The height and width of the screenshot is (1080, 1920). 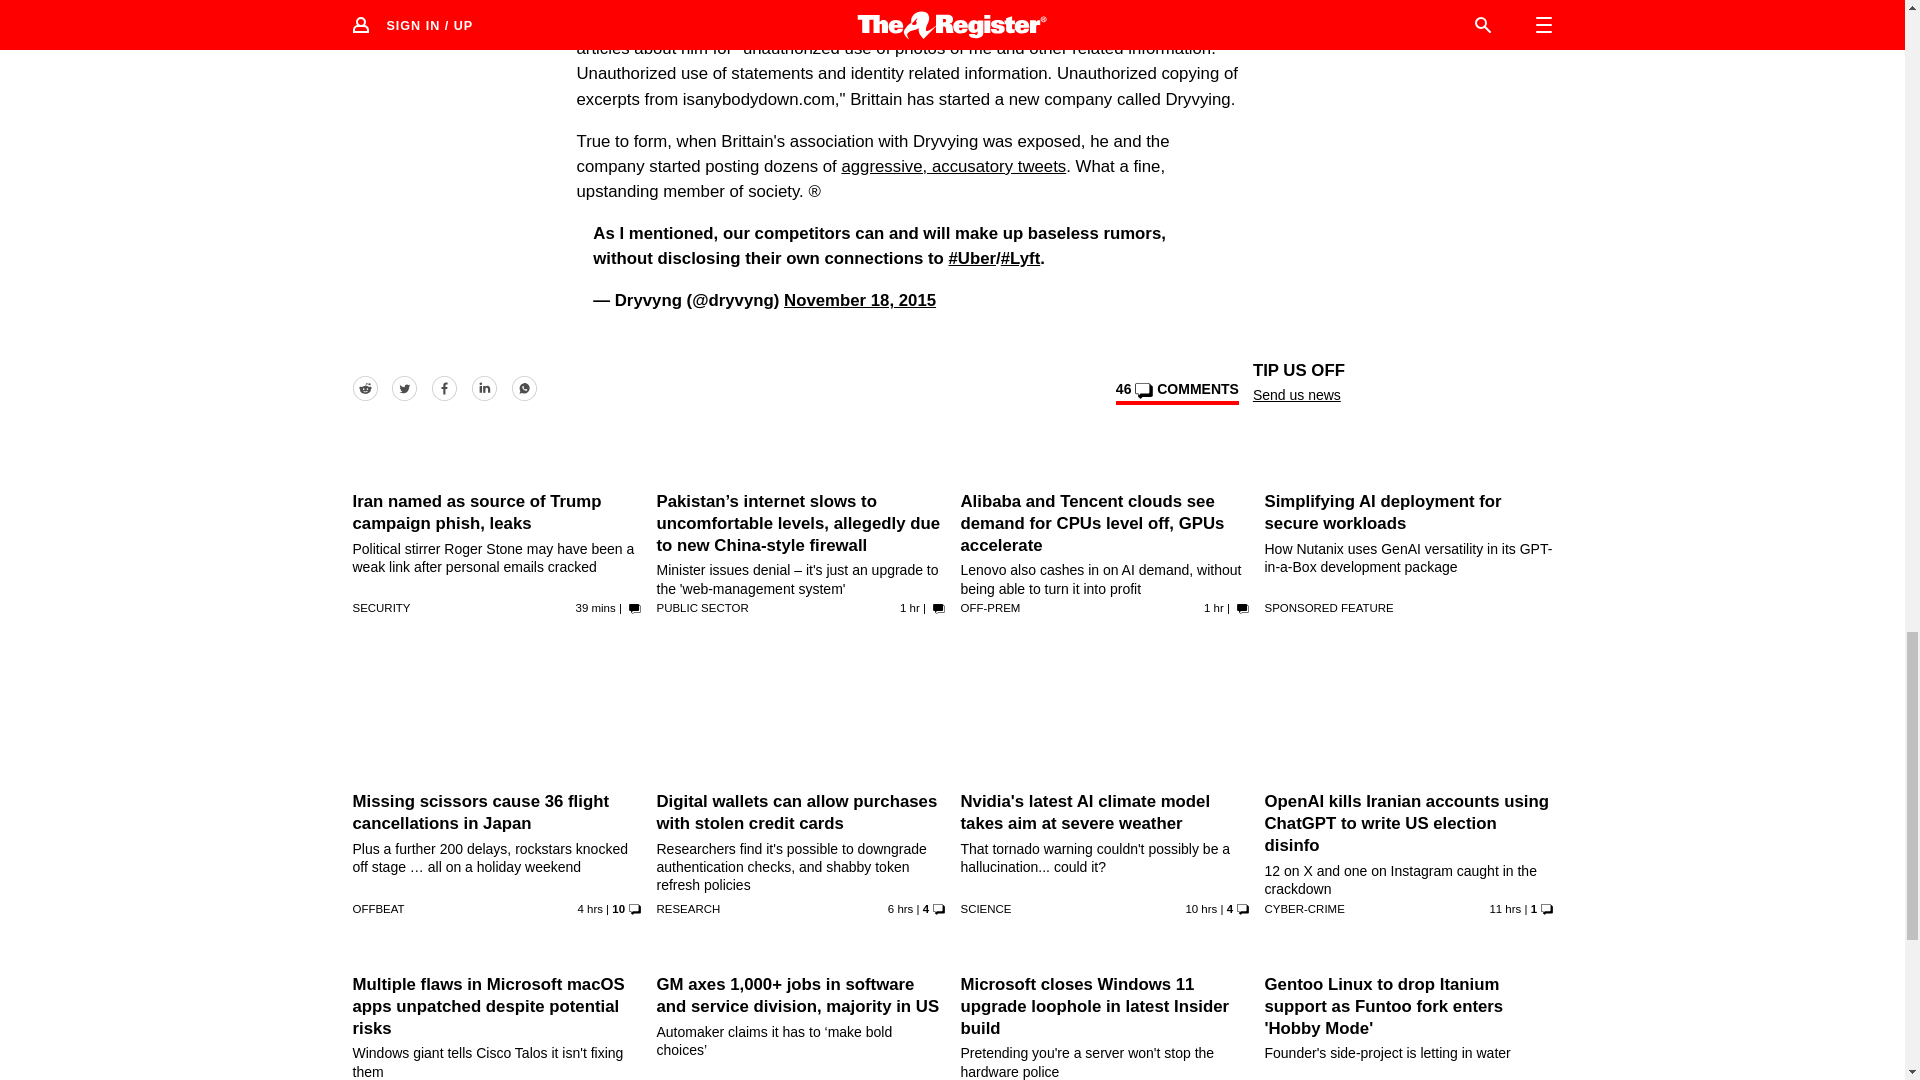 What do you see at coordinates (1504, 908) in the screenshot?
I see `19 Aug 2024 20:10` at bounding box center [1504, 908].